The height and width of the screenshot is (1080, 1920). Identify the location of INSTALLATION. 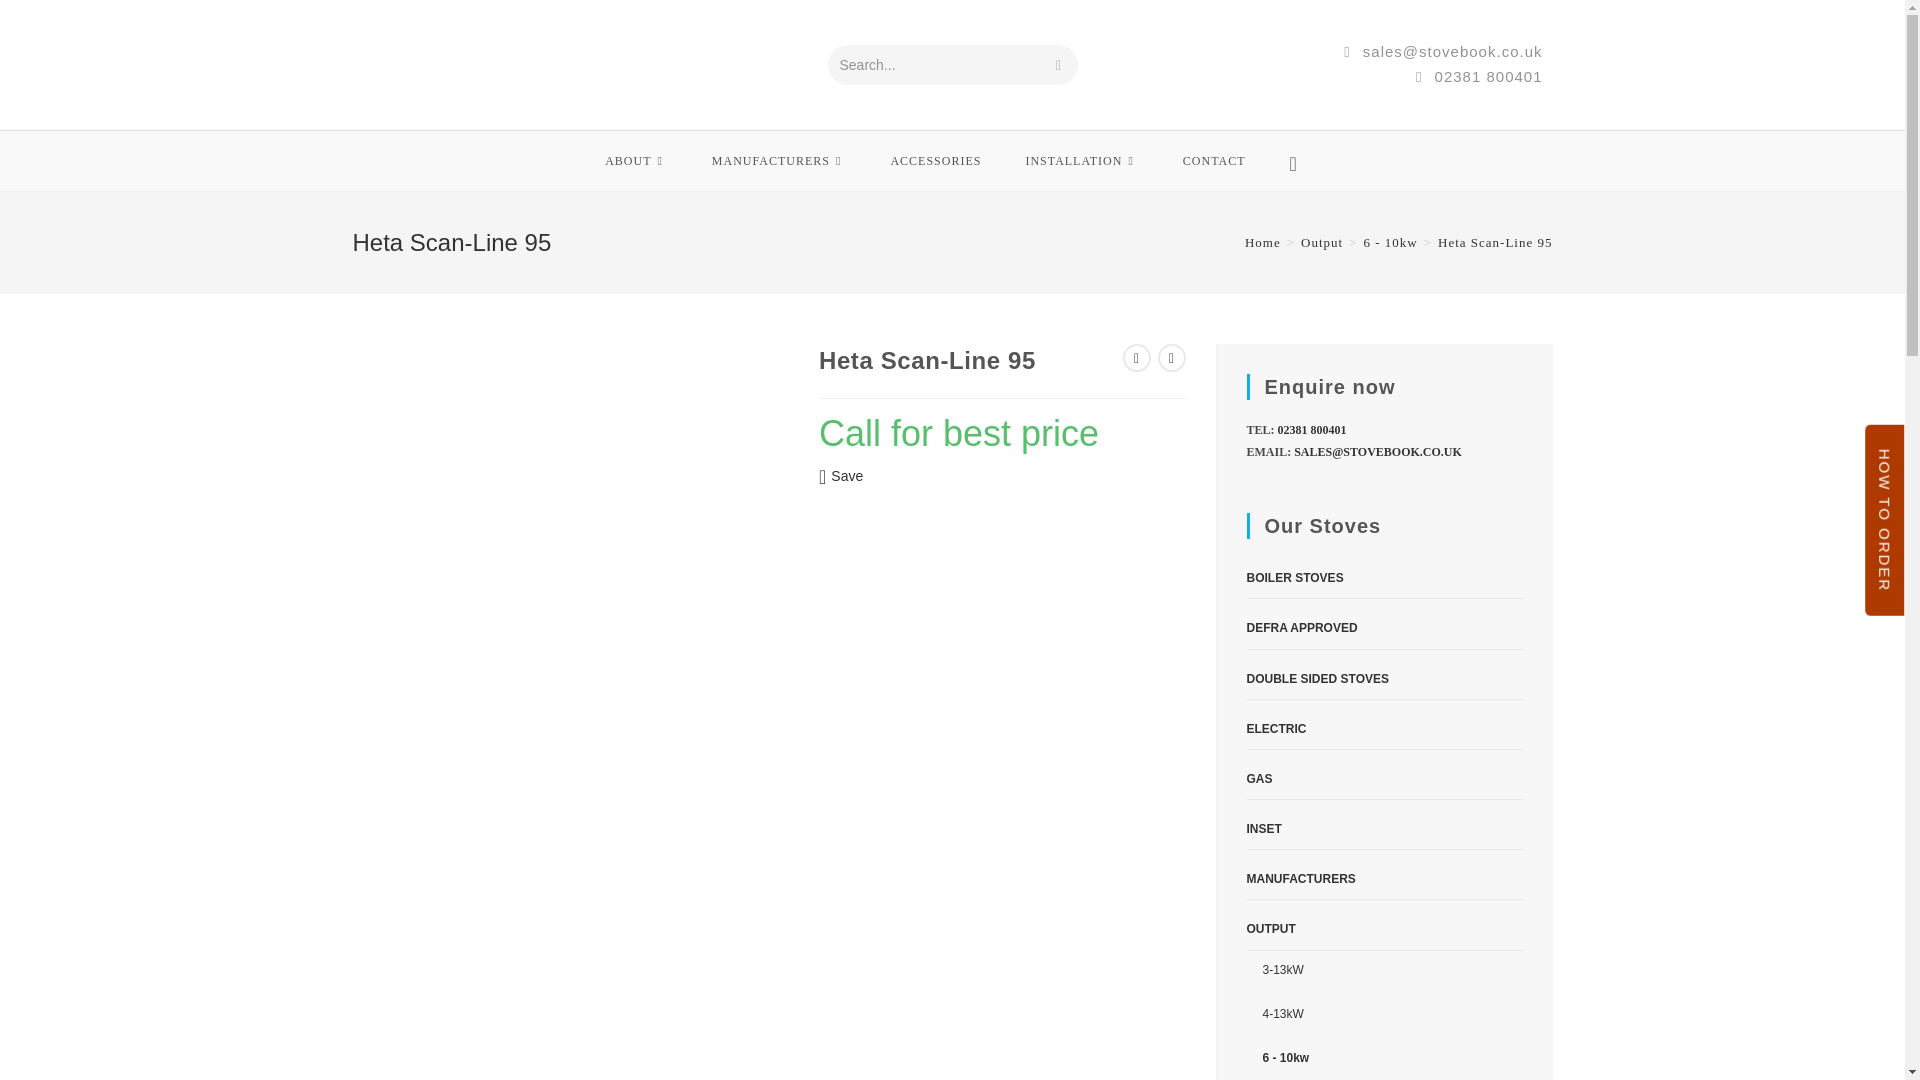
(1080, 160).